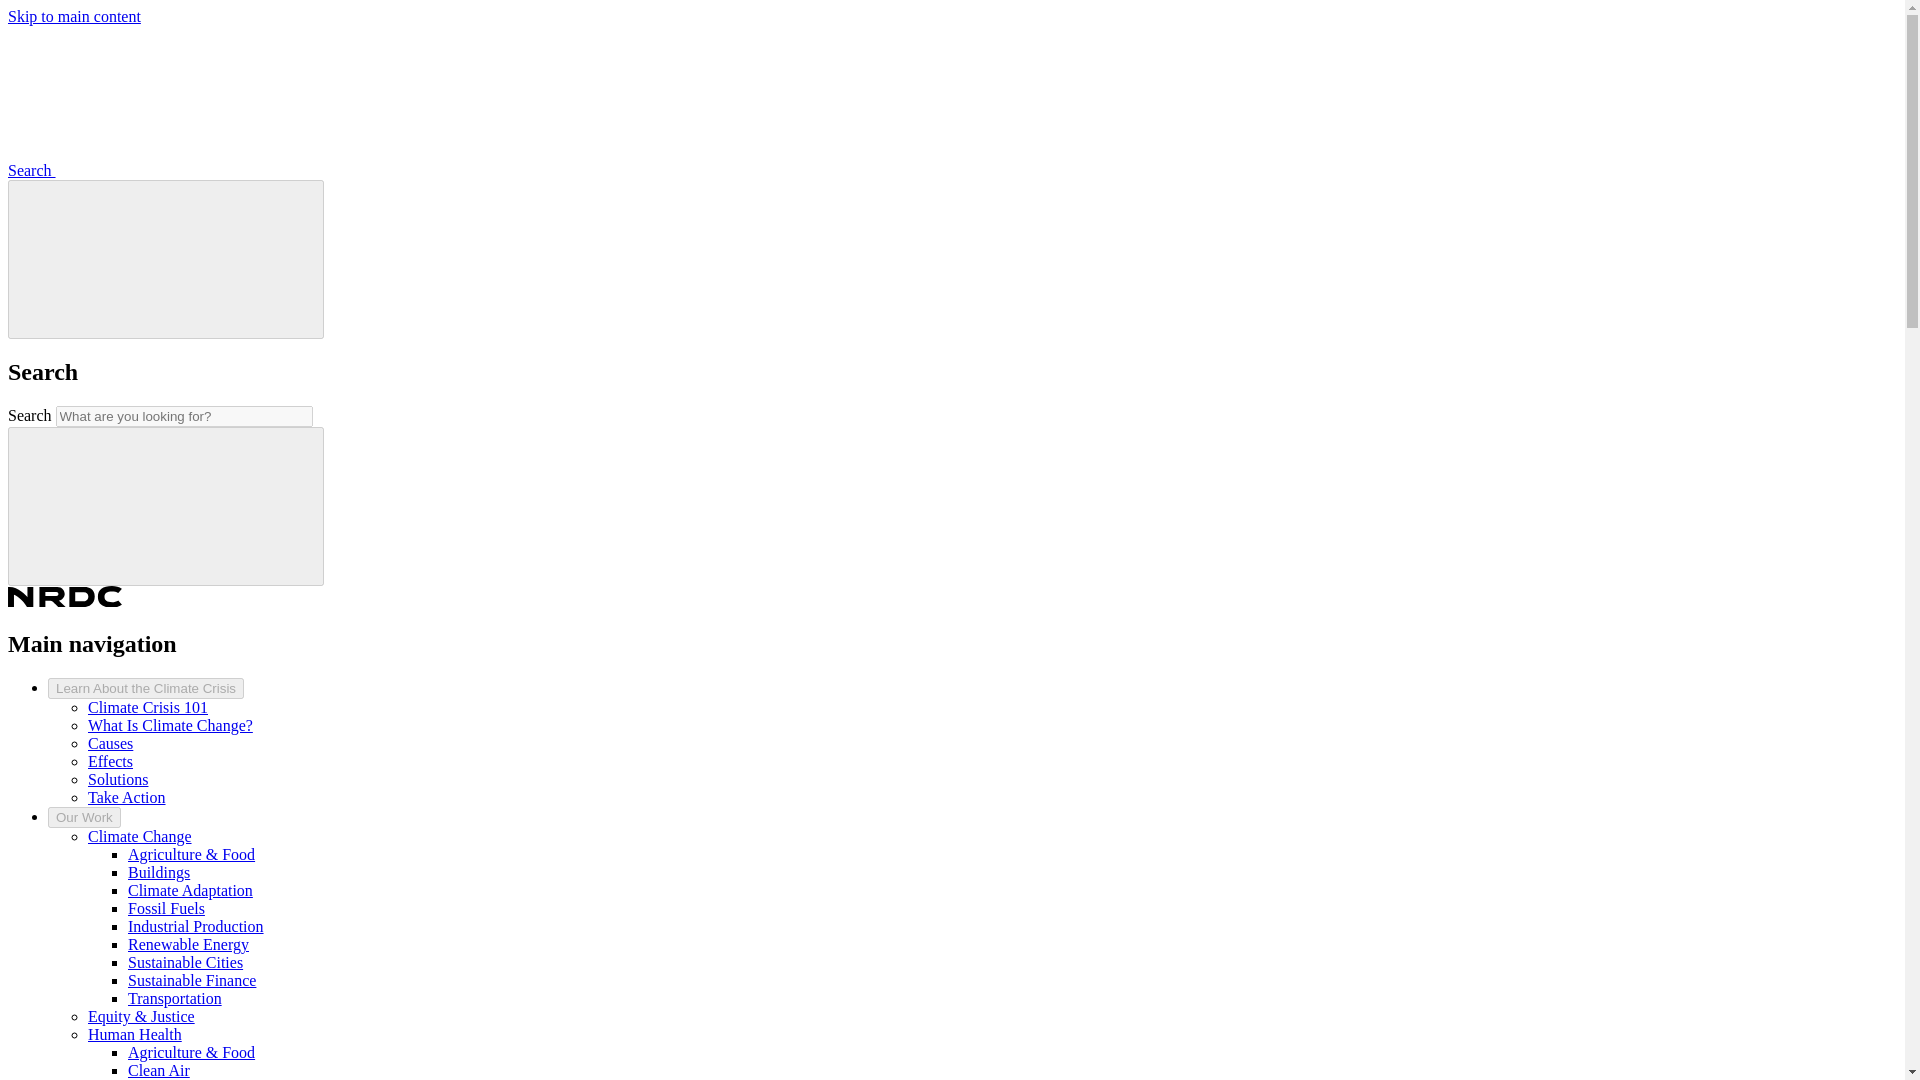 Image resolution: width=1920 pixels, height=1080 pixels. What do you see at coordinates (166, 908) in the screenshot?
I see `Fossil Fuels` at bounding box center [166, 908].